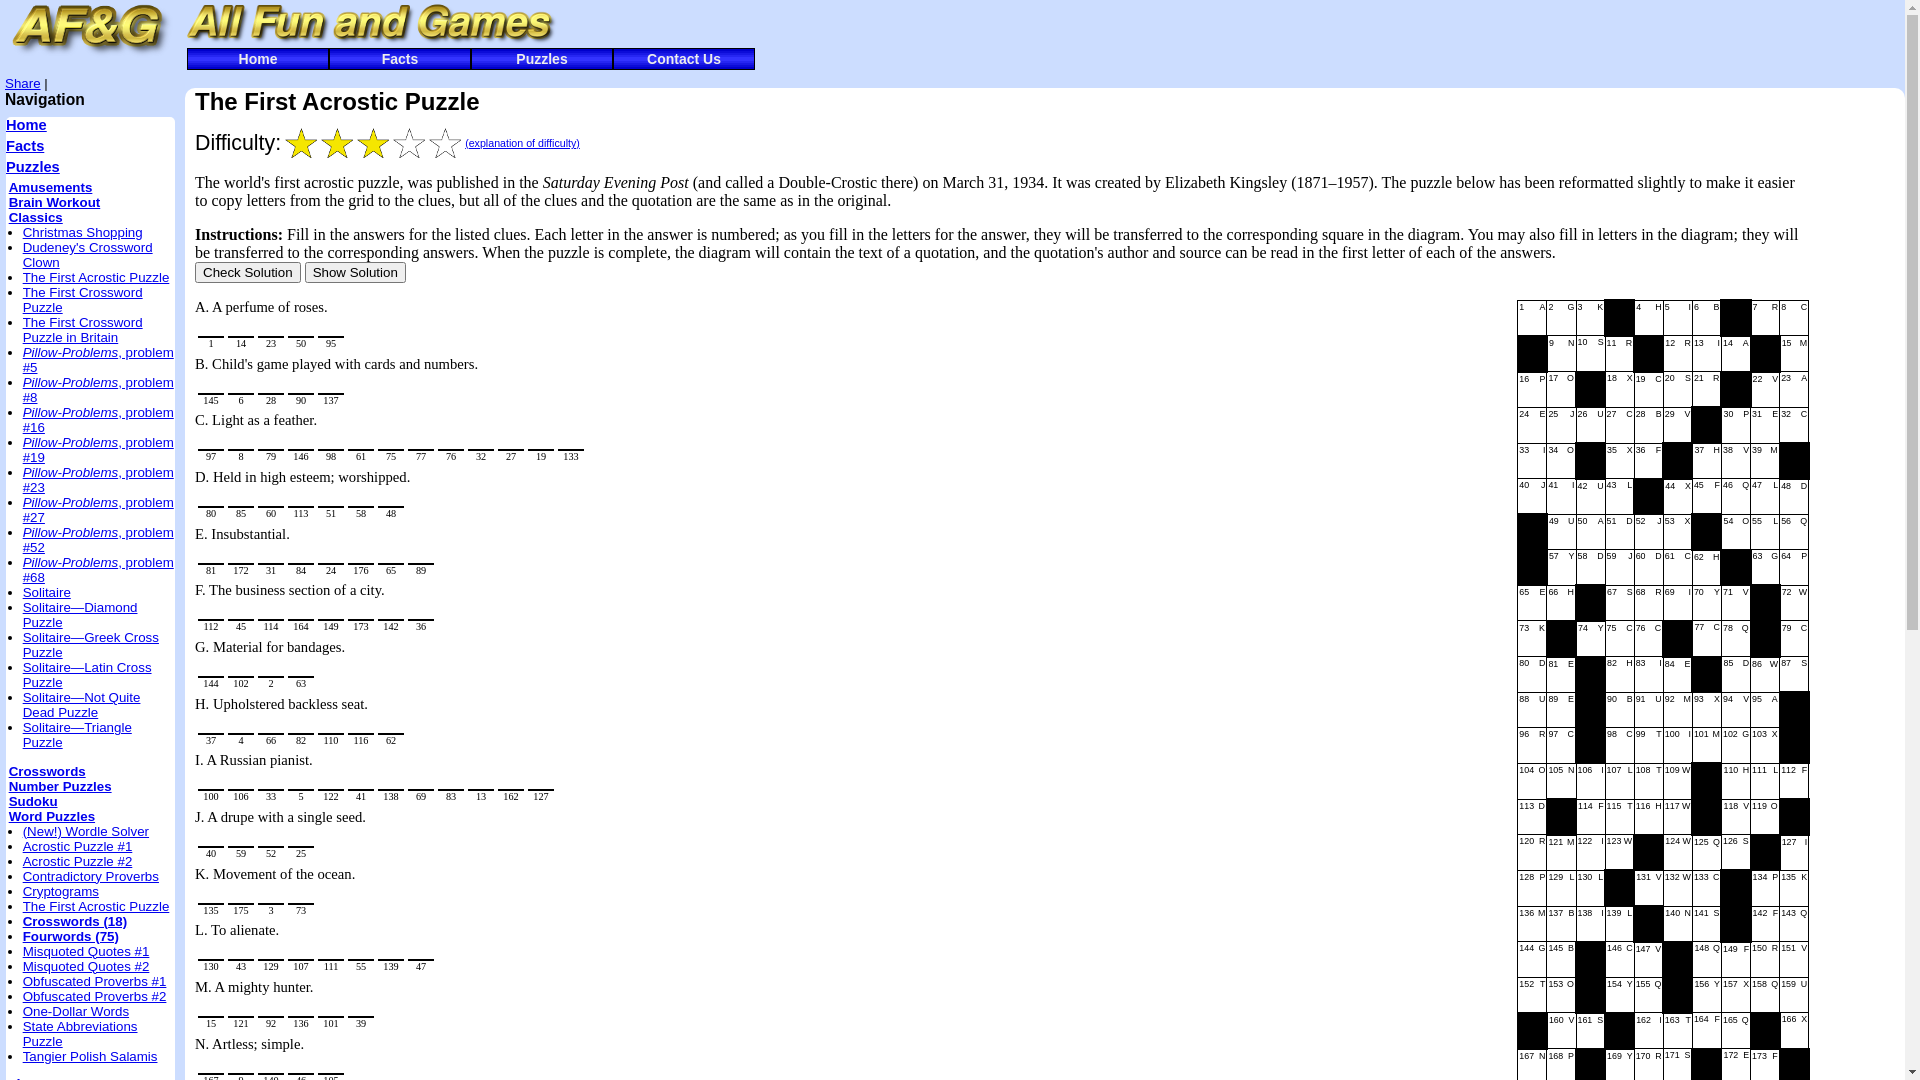 Image resolution: width=1920 pixels, height=1080 pixels. What do you see at coordinates (1620, 924) in the screenshot?
I see `139
L` at bounding box center [1620, 924].